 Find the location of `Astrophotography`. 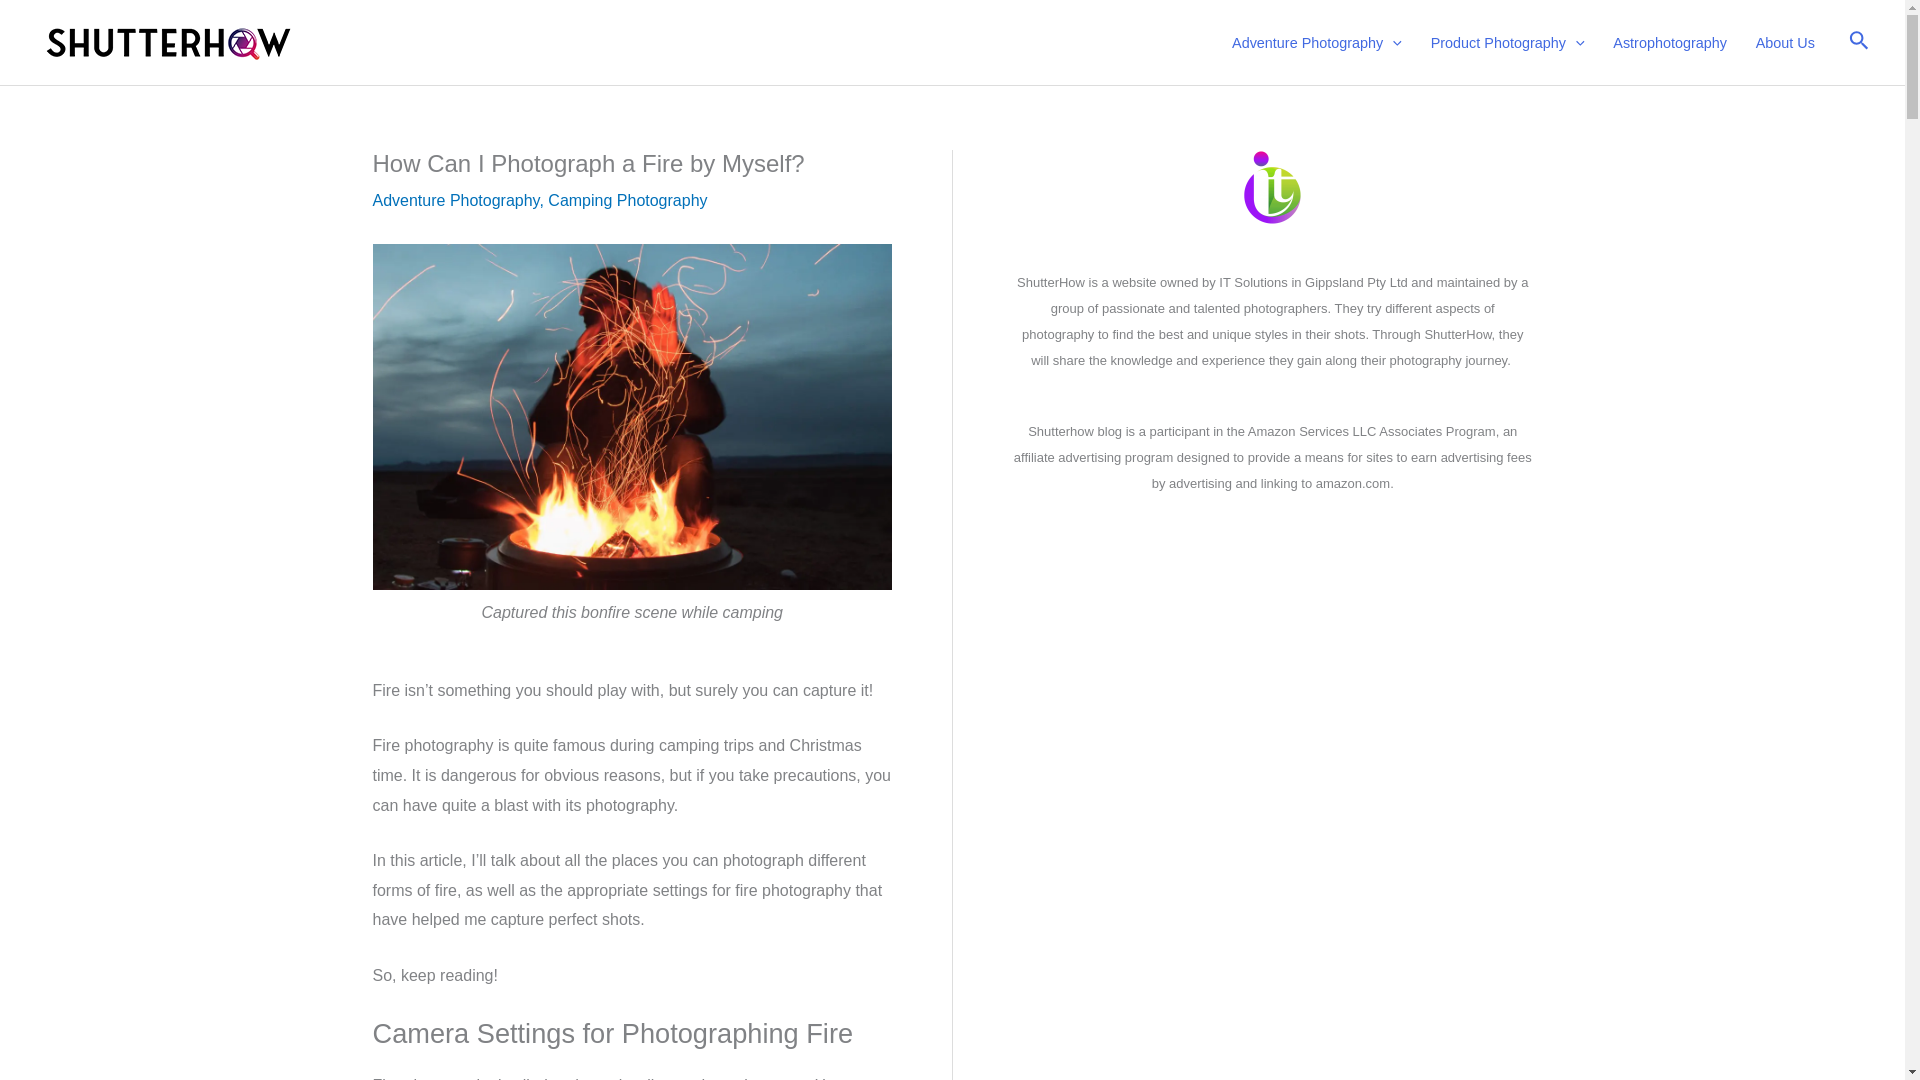

Astrophotography is located at coordinates (1670, 42).